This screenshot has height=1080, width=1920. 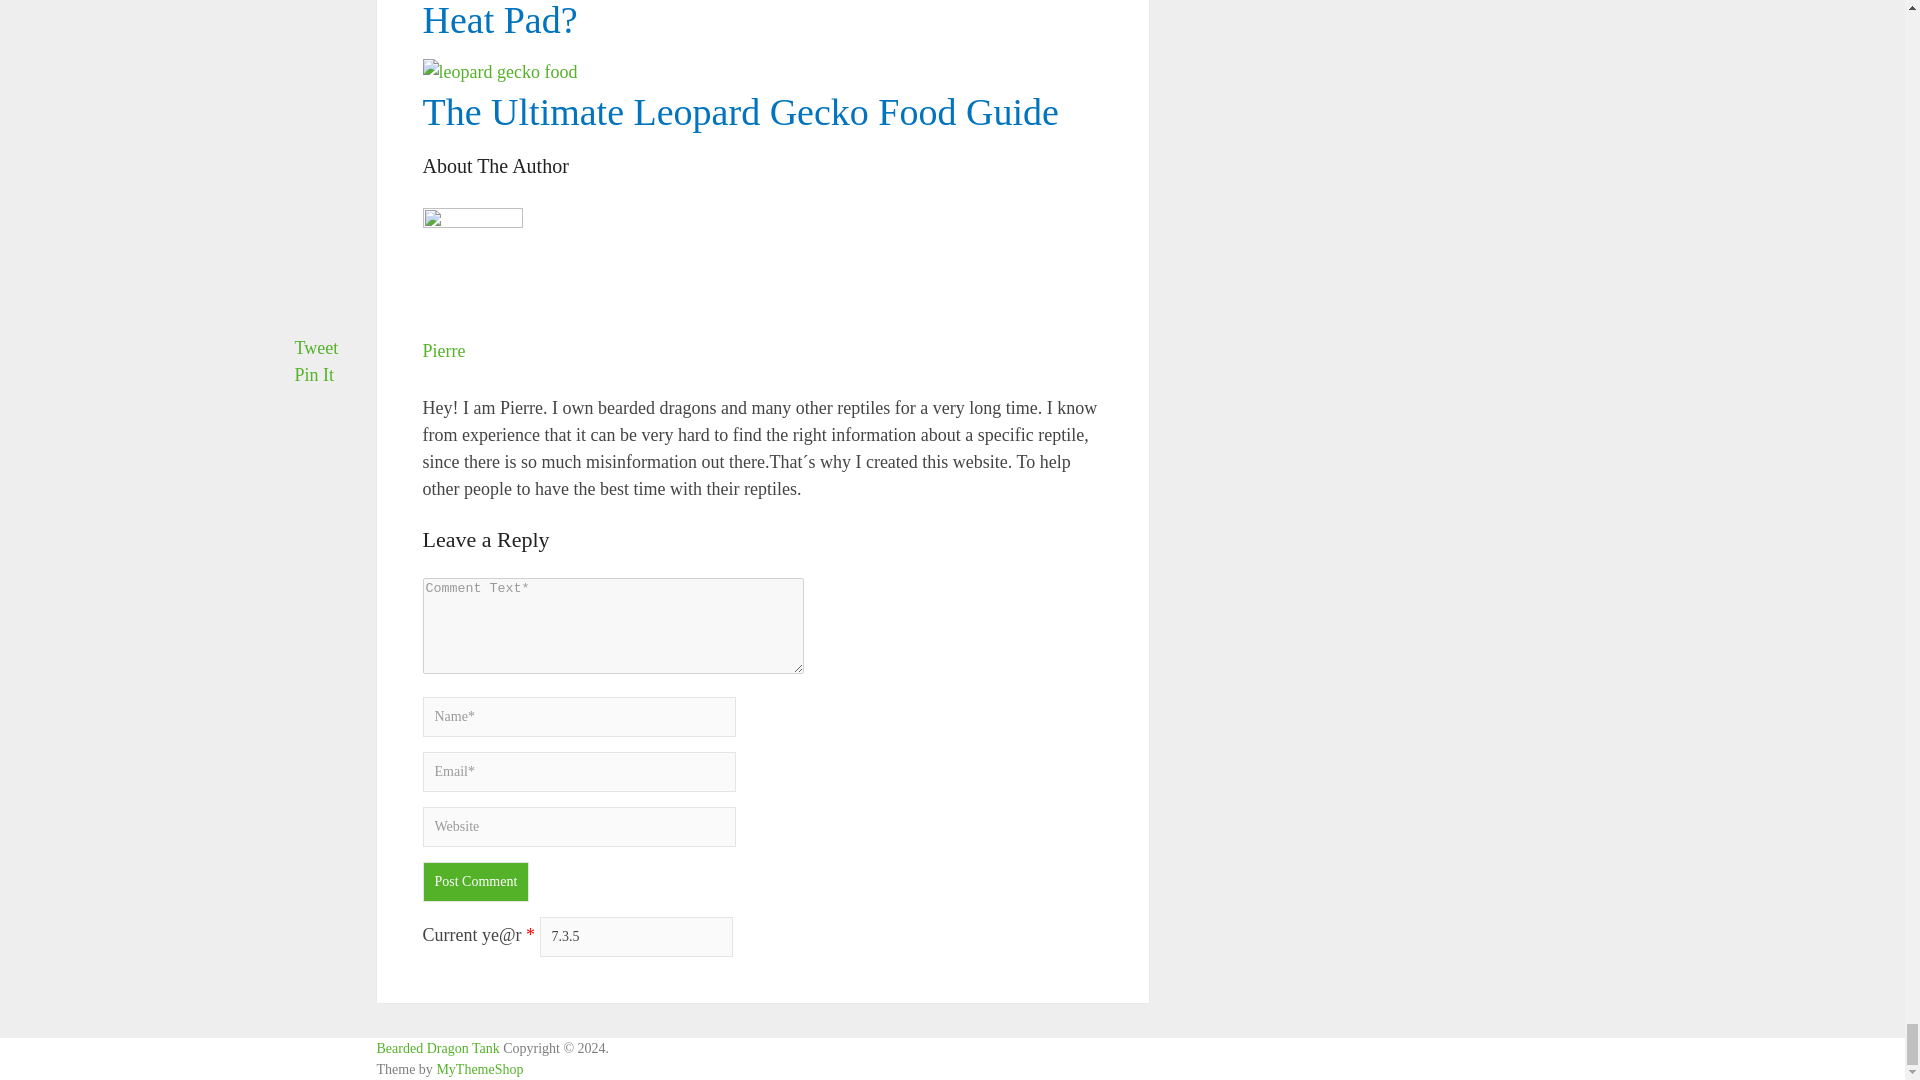 I want to click on The Ultimate Leopard Gecko Food Guide, so click(x=740, y=111).